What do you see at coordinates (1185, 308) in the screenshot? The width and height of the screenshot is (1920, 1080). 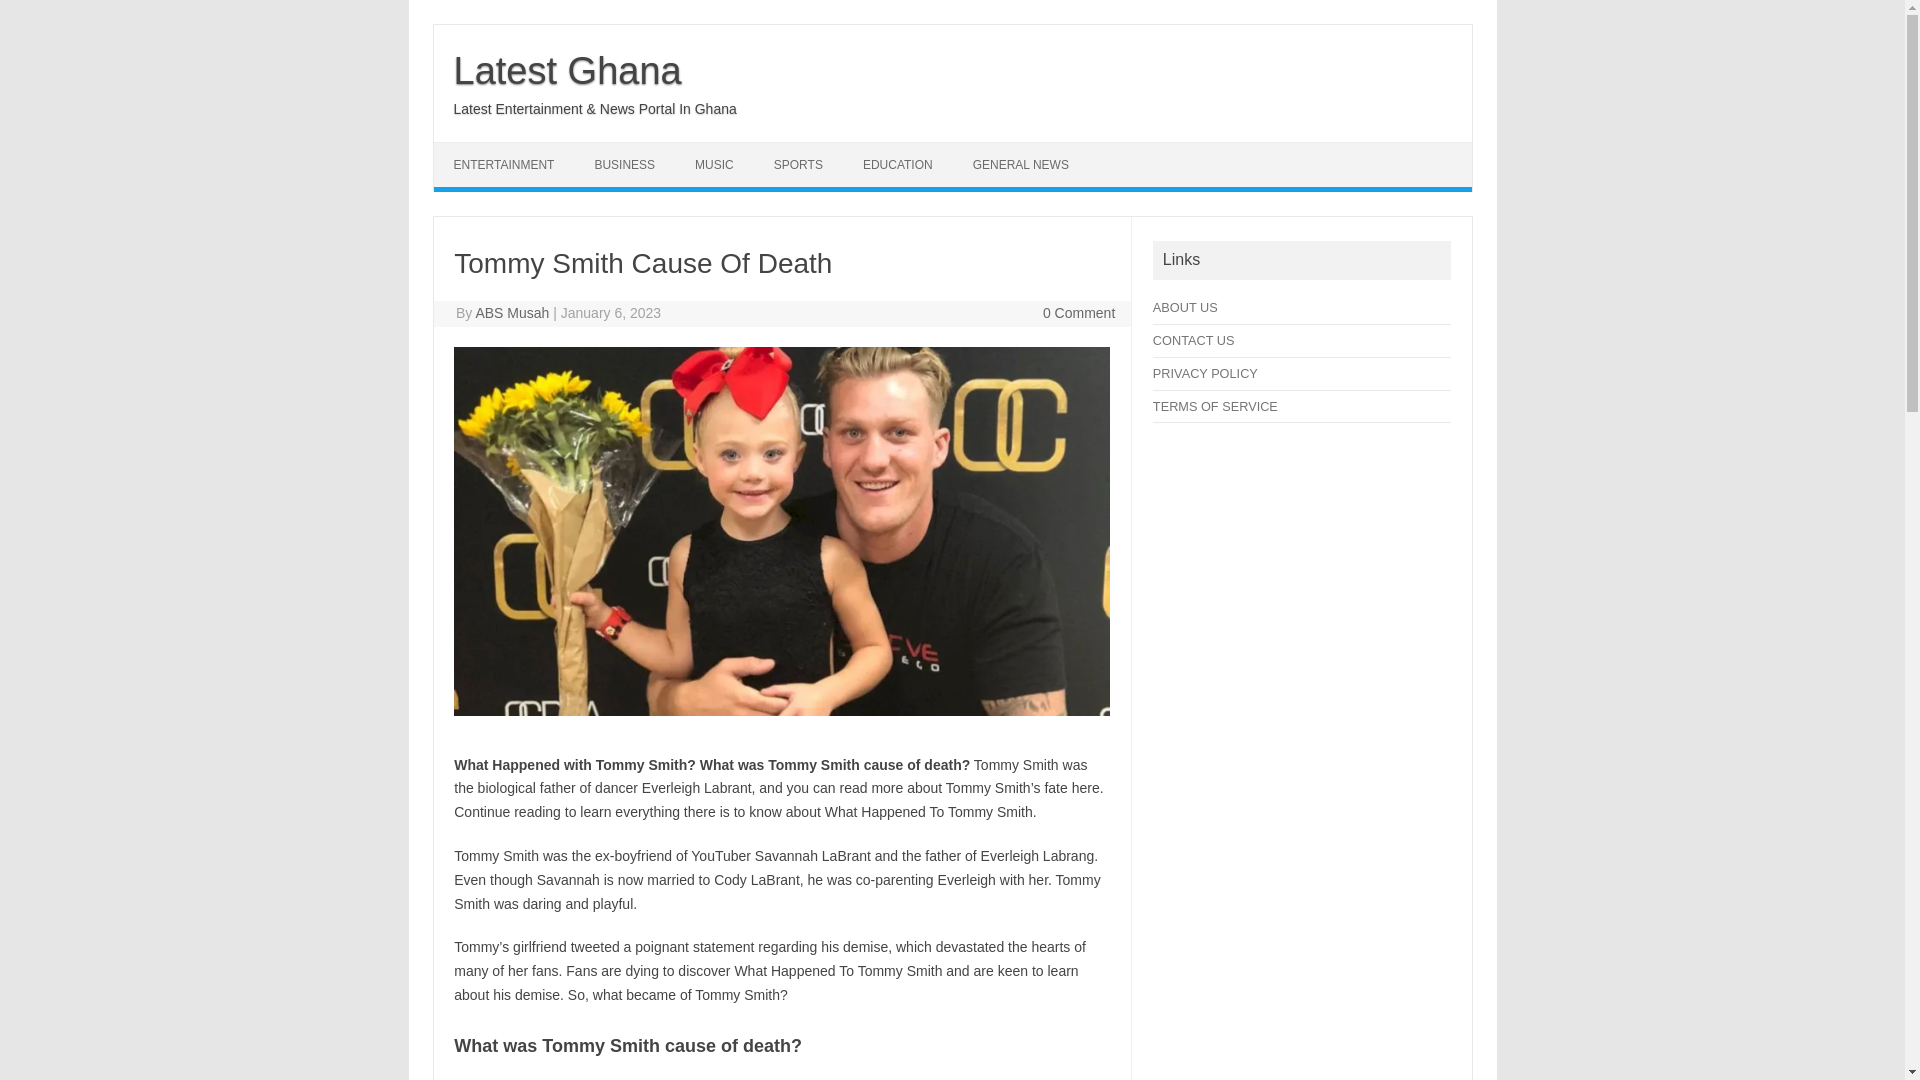 I see `ABOUT US` at bounding box center [1185, 308].